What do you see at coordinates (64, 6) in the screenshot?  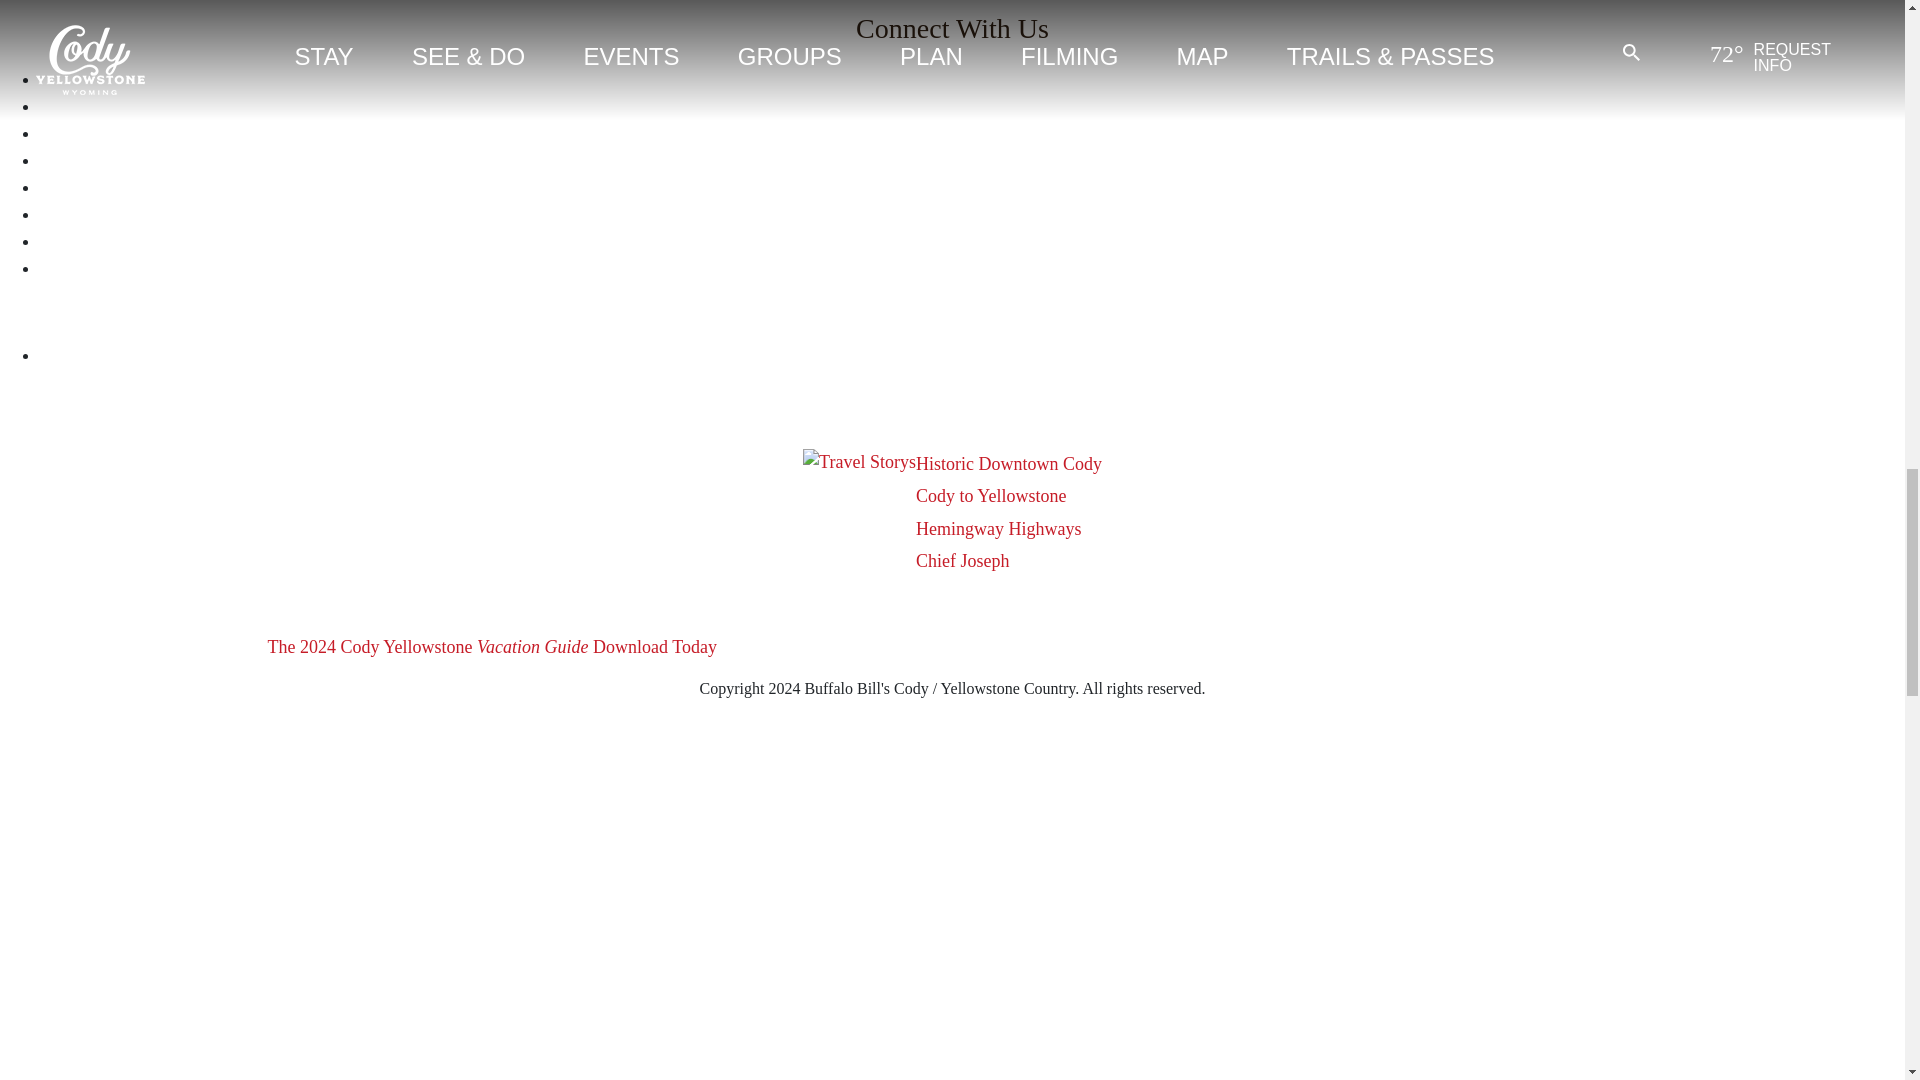 I see `Terms and Conditions` at bounding box center [64, 6].